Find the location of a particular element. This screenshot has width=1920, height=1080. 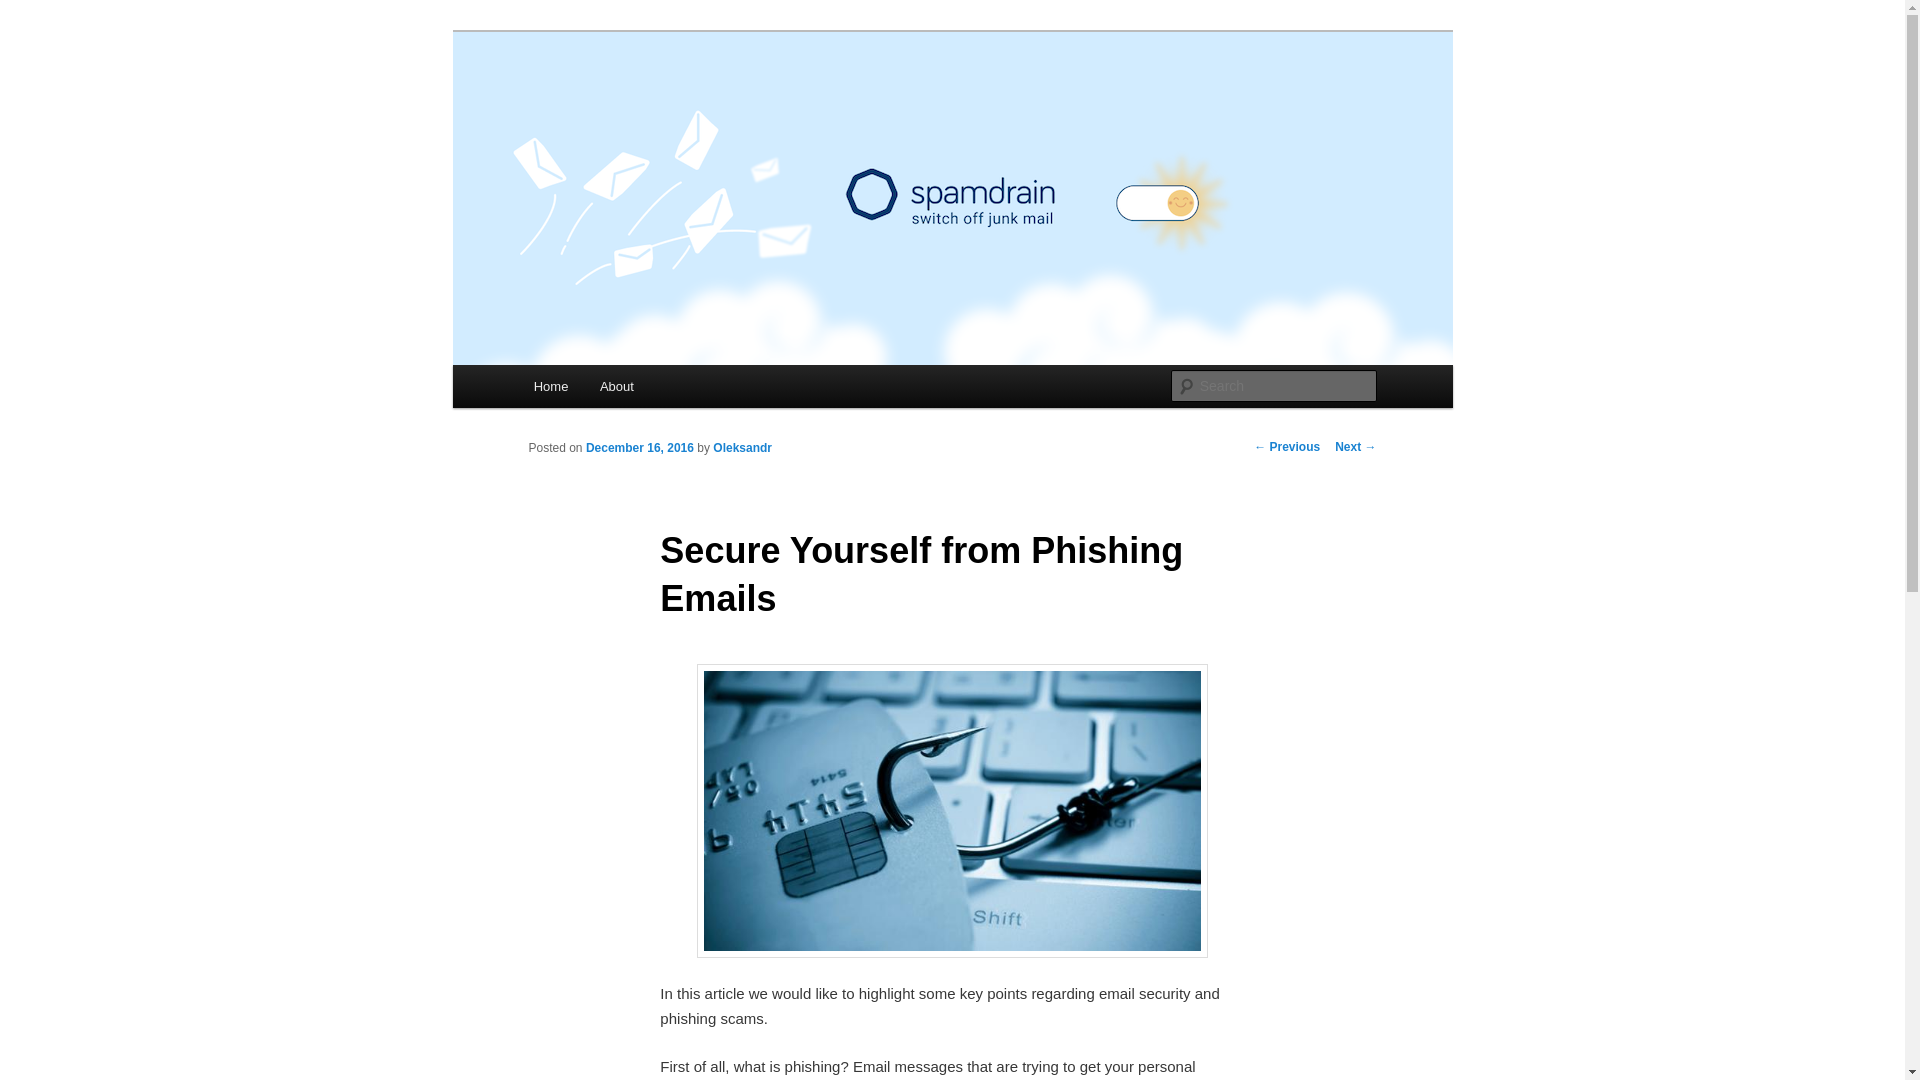

3:36 pm is located at coordinates (639, 447).